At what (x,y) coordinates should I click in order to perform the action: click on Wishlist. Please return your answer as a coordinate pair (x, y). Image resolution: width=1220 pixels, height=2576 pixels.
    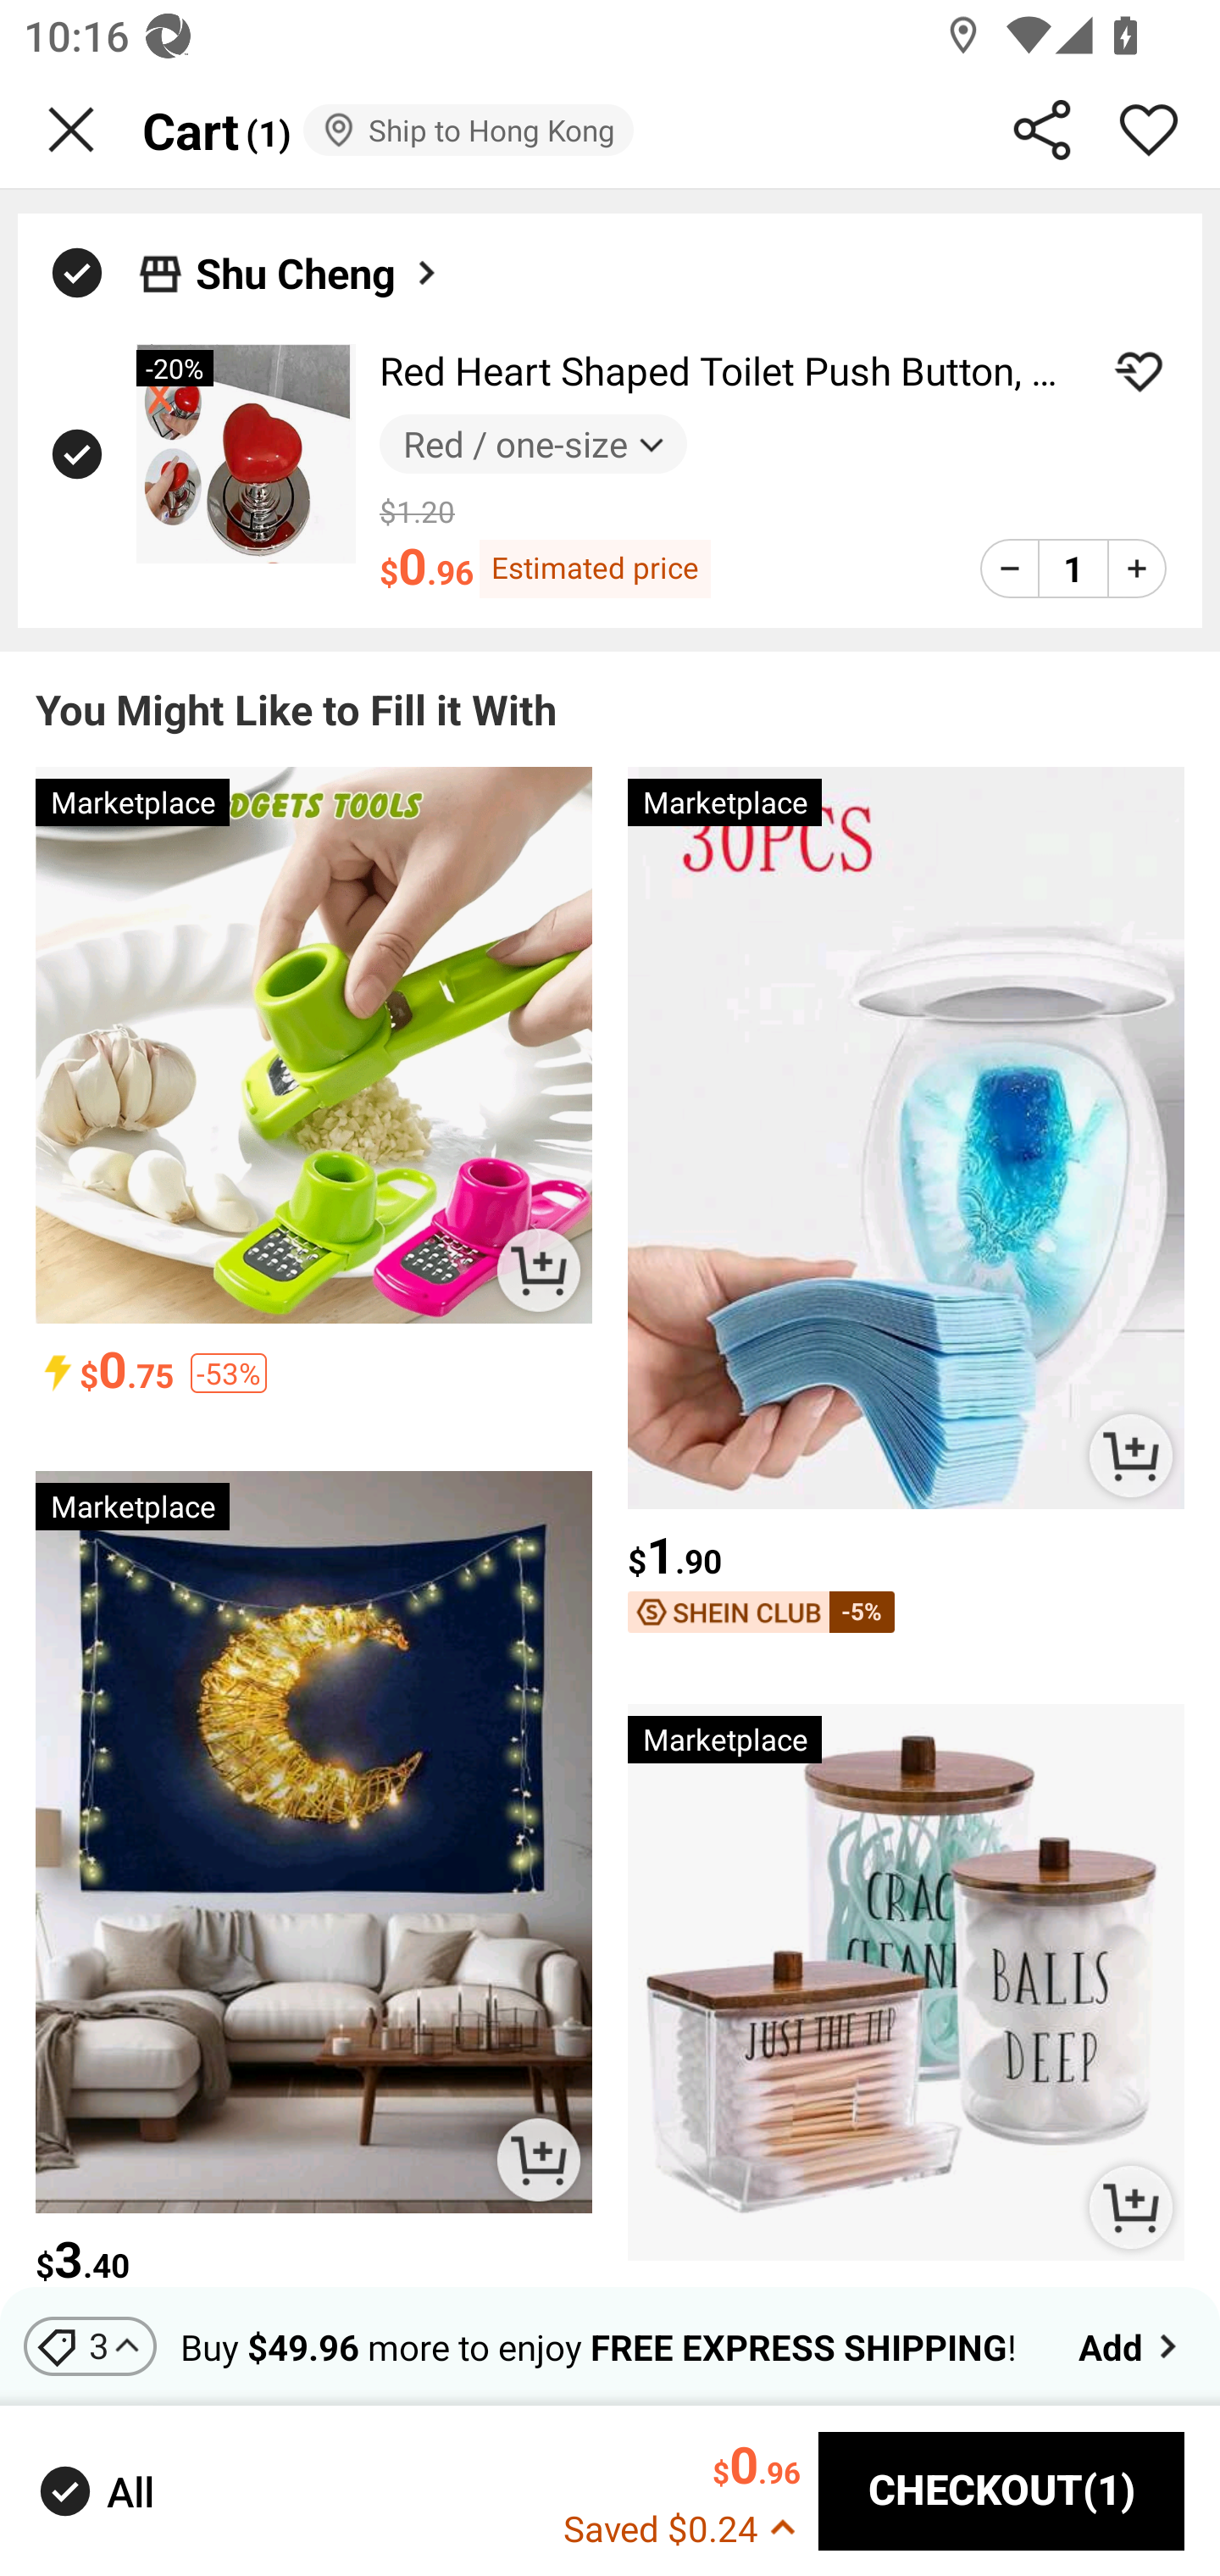
    Looking at the image, I should click on (1149, 130).